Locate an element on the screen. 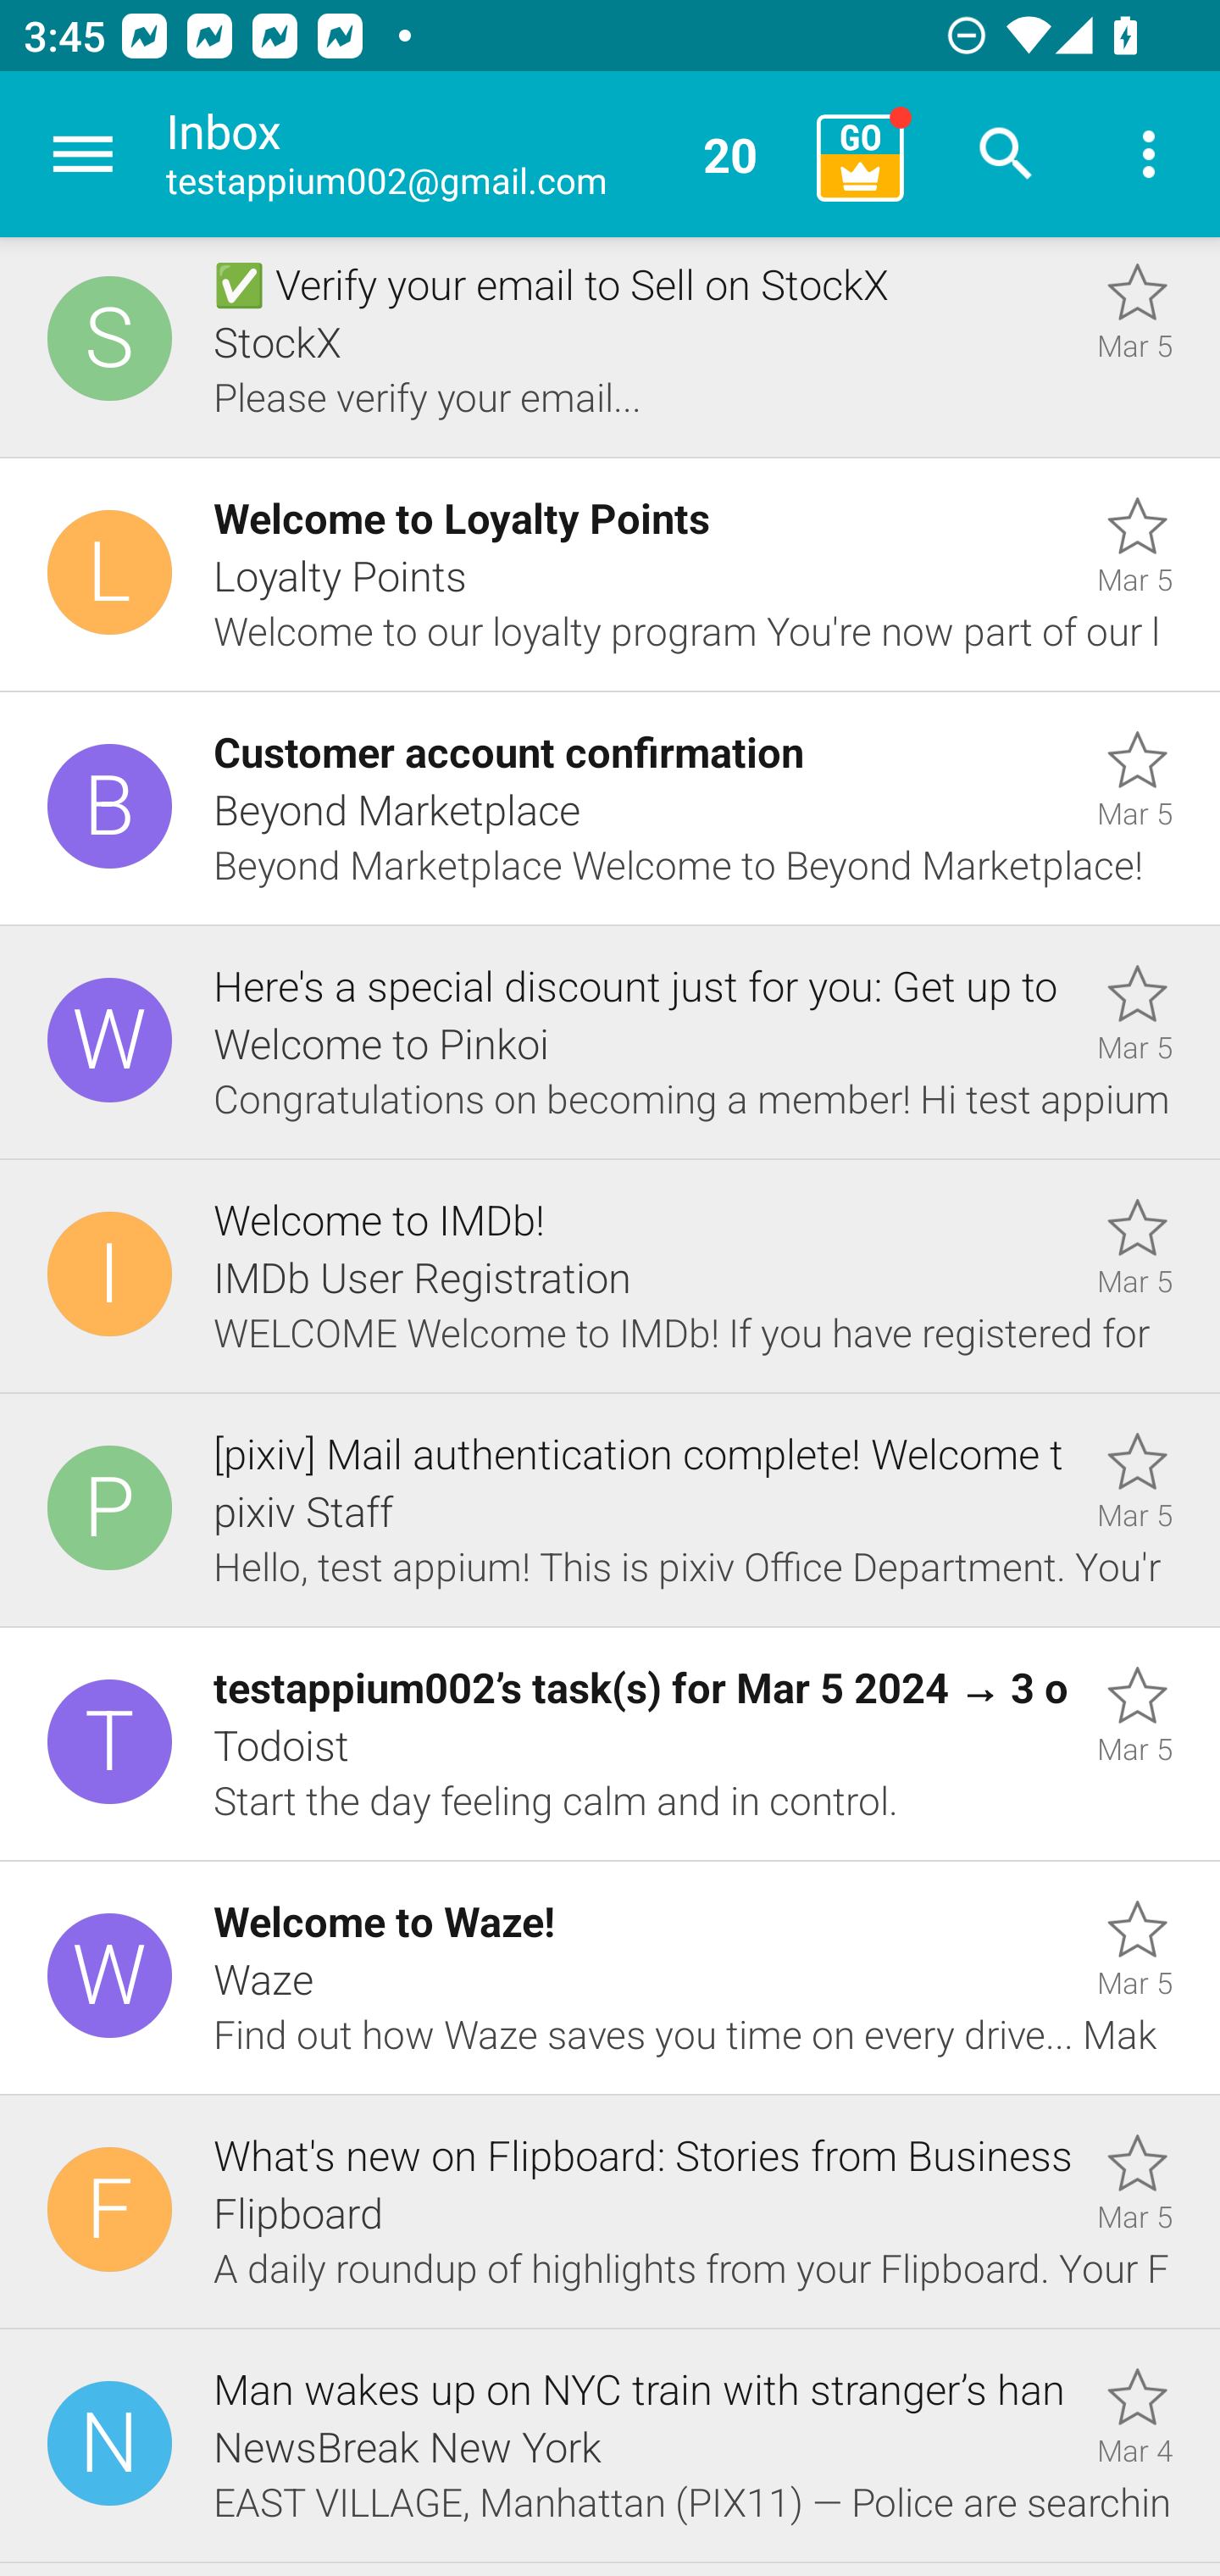  More options is located at coordinates (1149, 154).